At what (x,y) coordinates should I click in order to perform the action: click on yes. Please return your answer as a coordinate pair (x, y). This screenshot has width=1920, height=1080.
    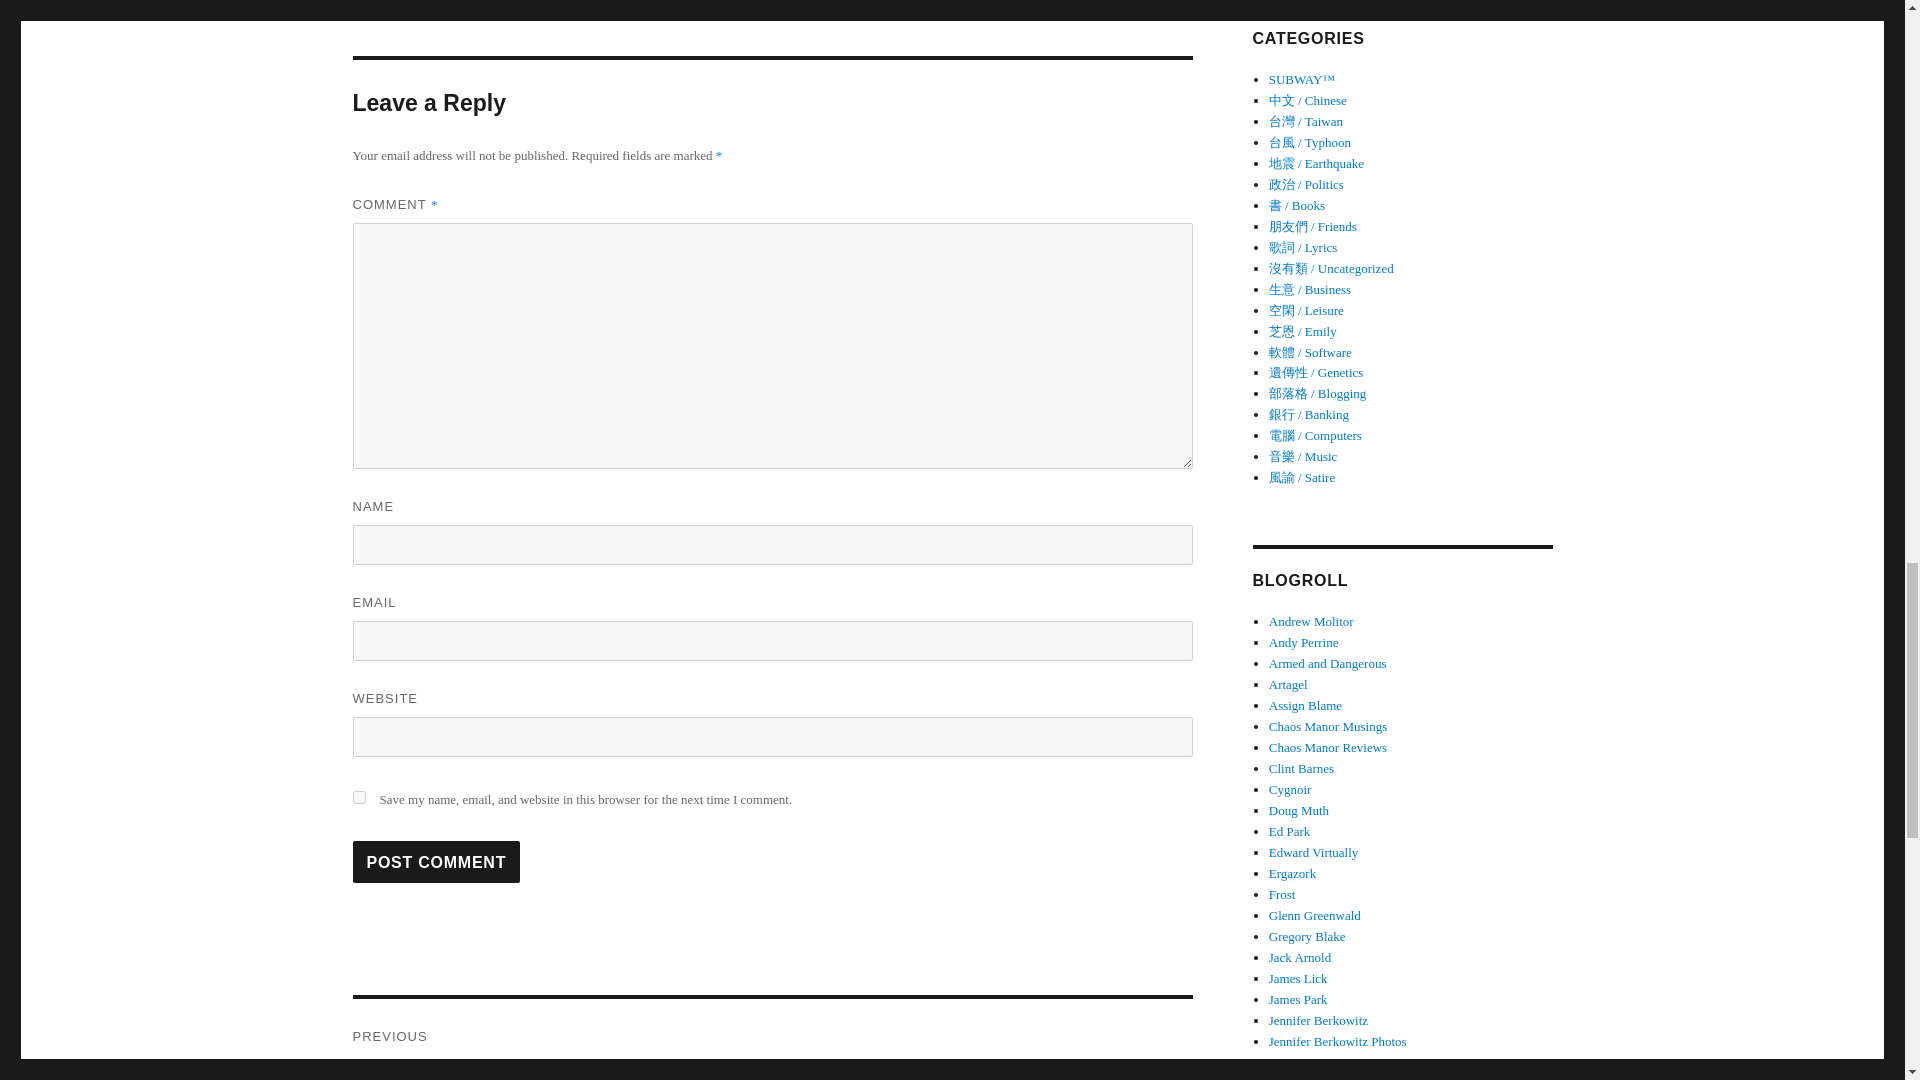
    Looking at the image, I should click on (358, 796).